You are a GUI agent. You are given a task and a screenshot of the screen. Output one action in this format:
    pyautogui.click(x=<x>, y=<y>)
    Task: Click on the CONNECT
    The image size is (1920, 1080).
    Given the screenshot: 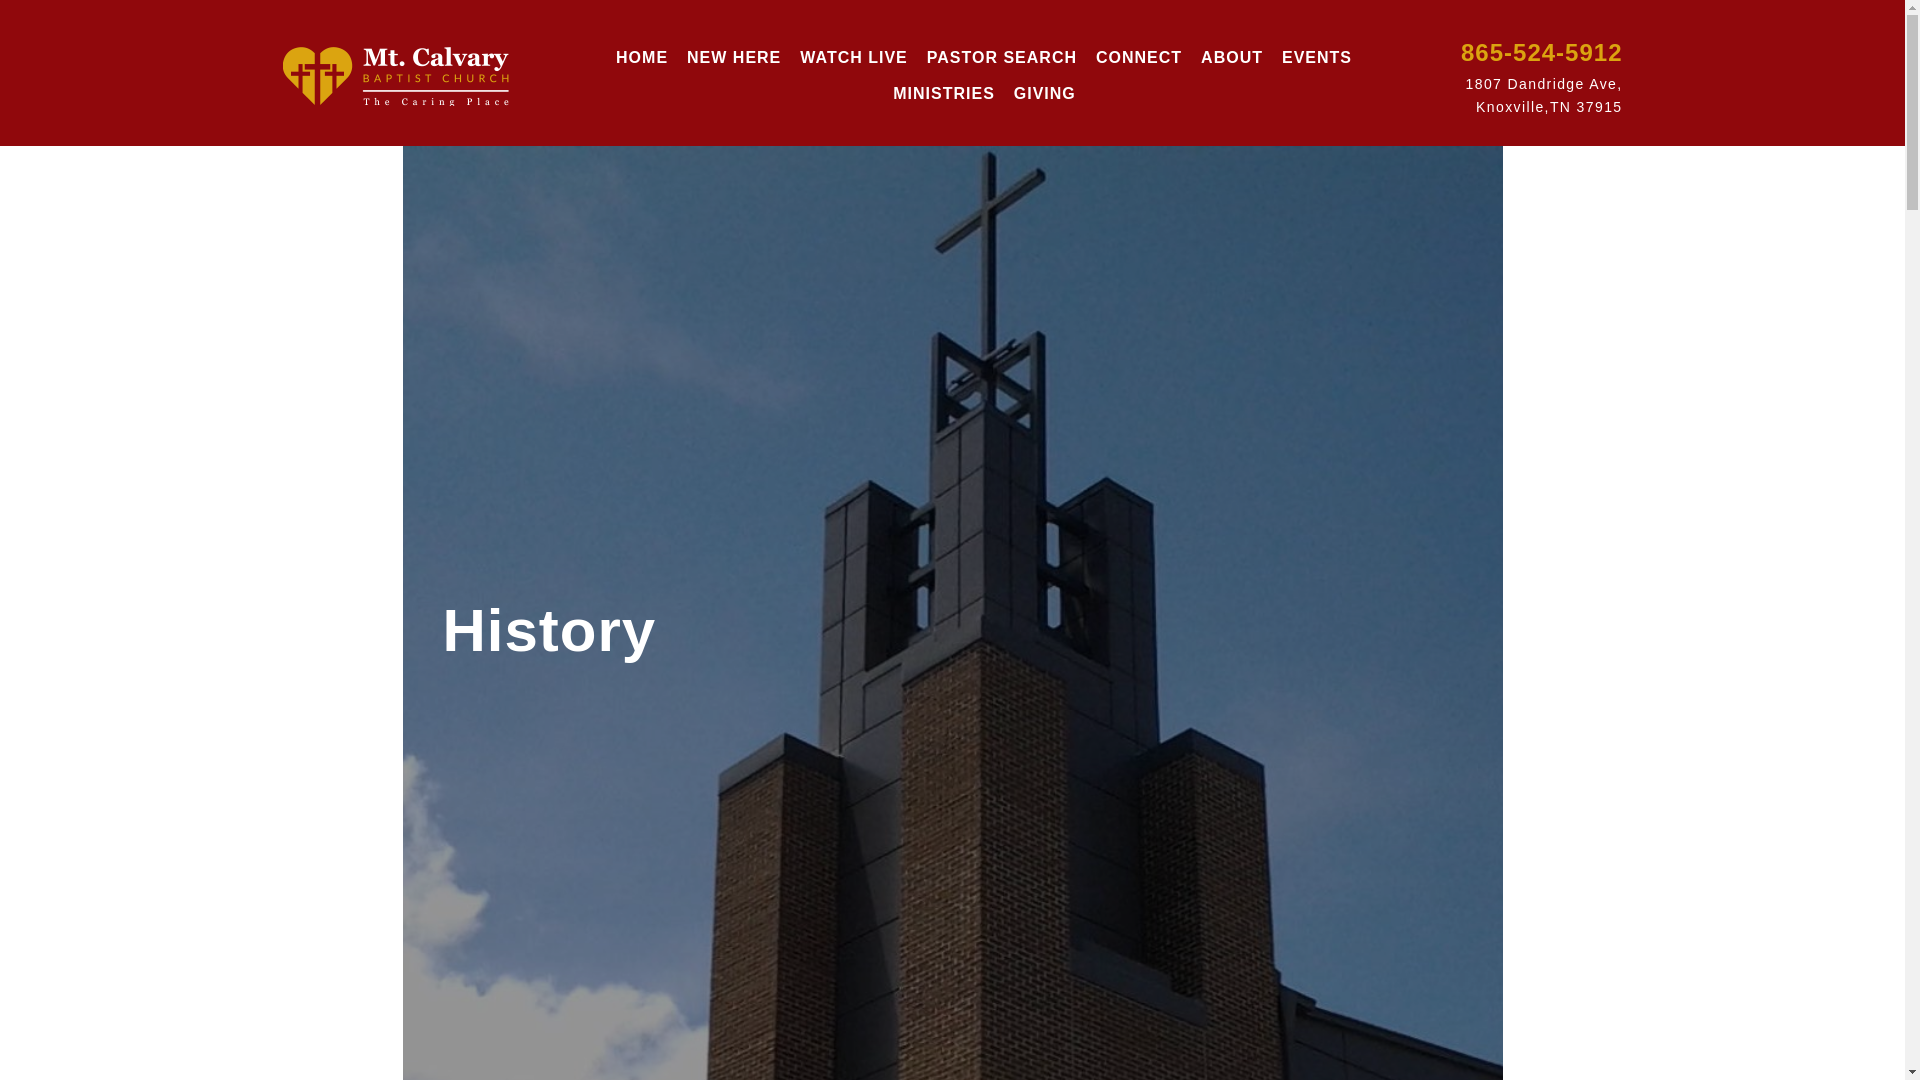 What is the action you would take?
    pyautogui.click(x=1138, y=57)
    